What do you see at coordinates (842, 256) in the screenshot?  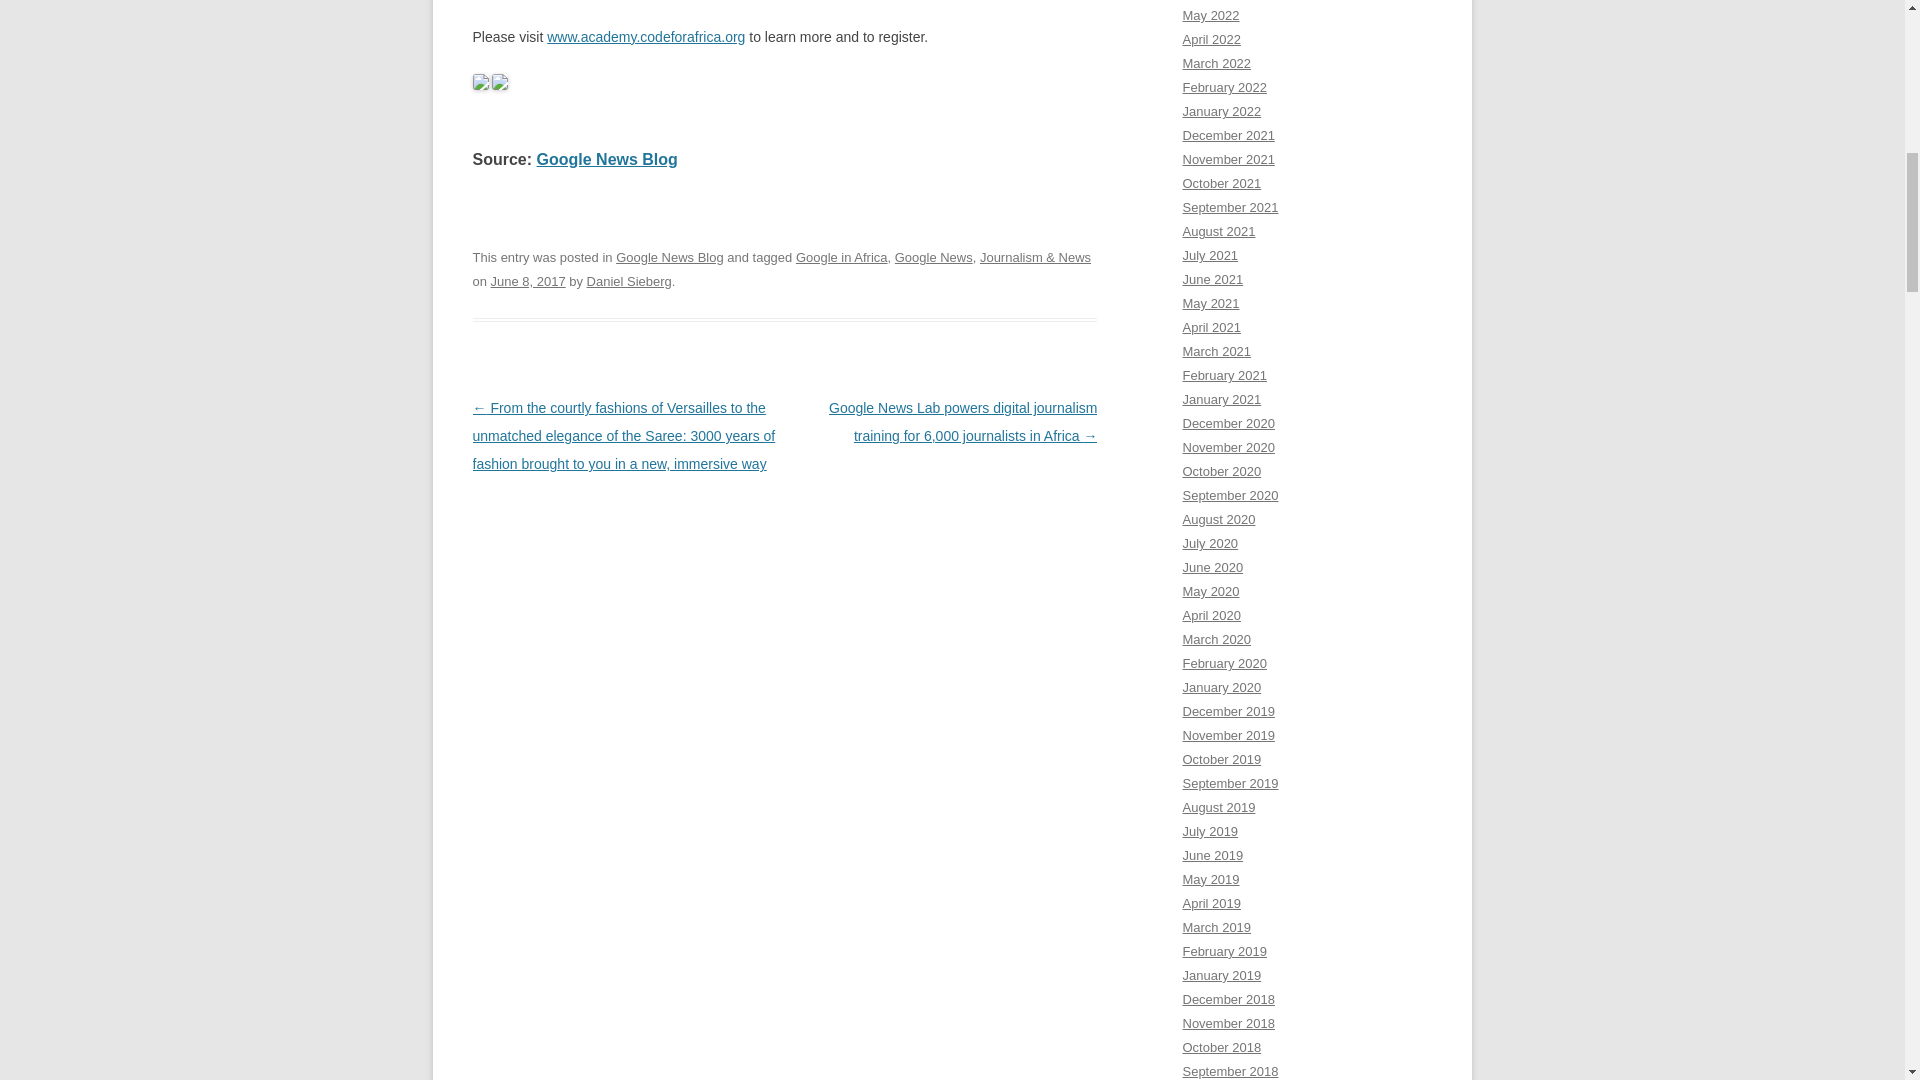 I see `Google in Africa` at bounding box center [842, 256].